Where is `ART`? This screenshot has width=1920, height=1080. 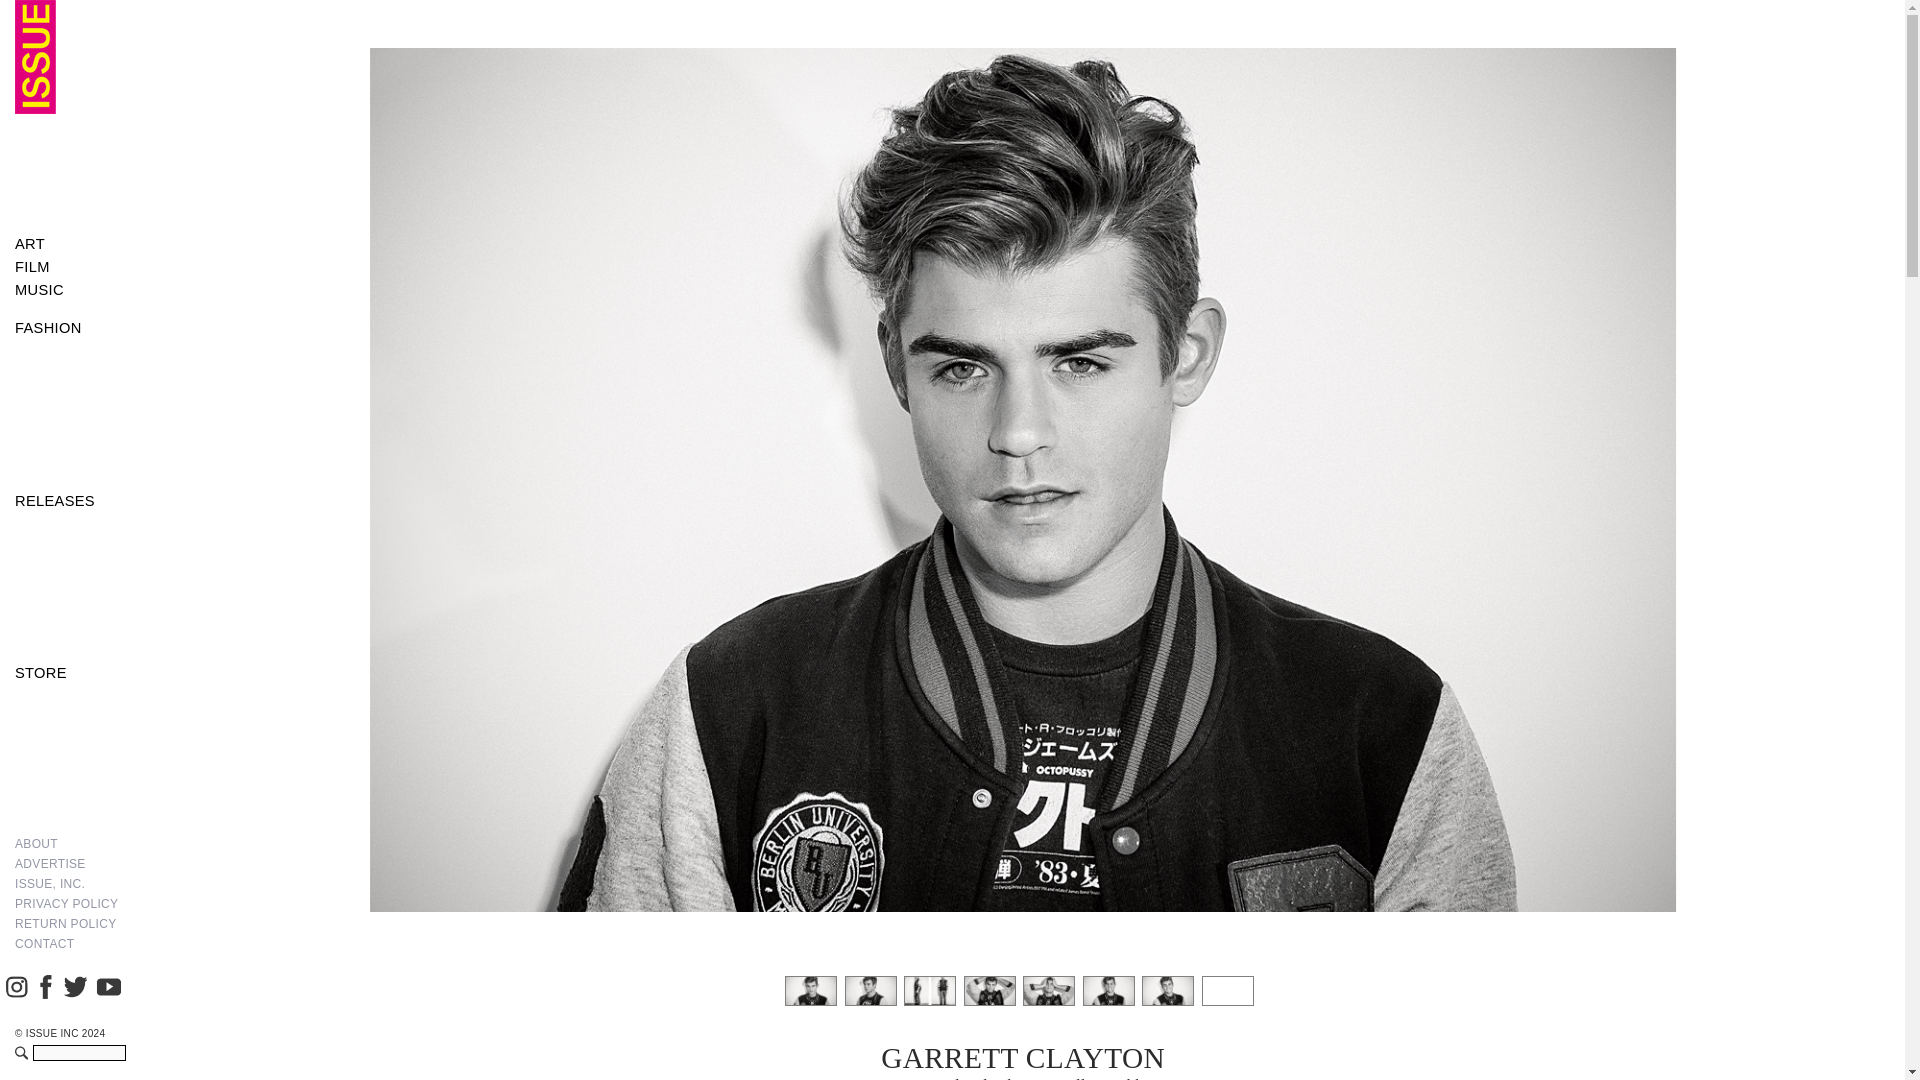 ART is located at coordinates (70, 244).